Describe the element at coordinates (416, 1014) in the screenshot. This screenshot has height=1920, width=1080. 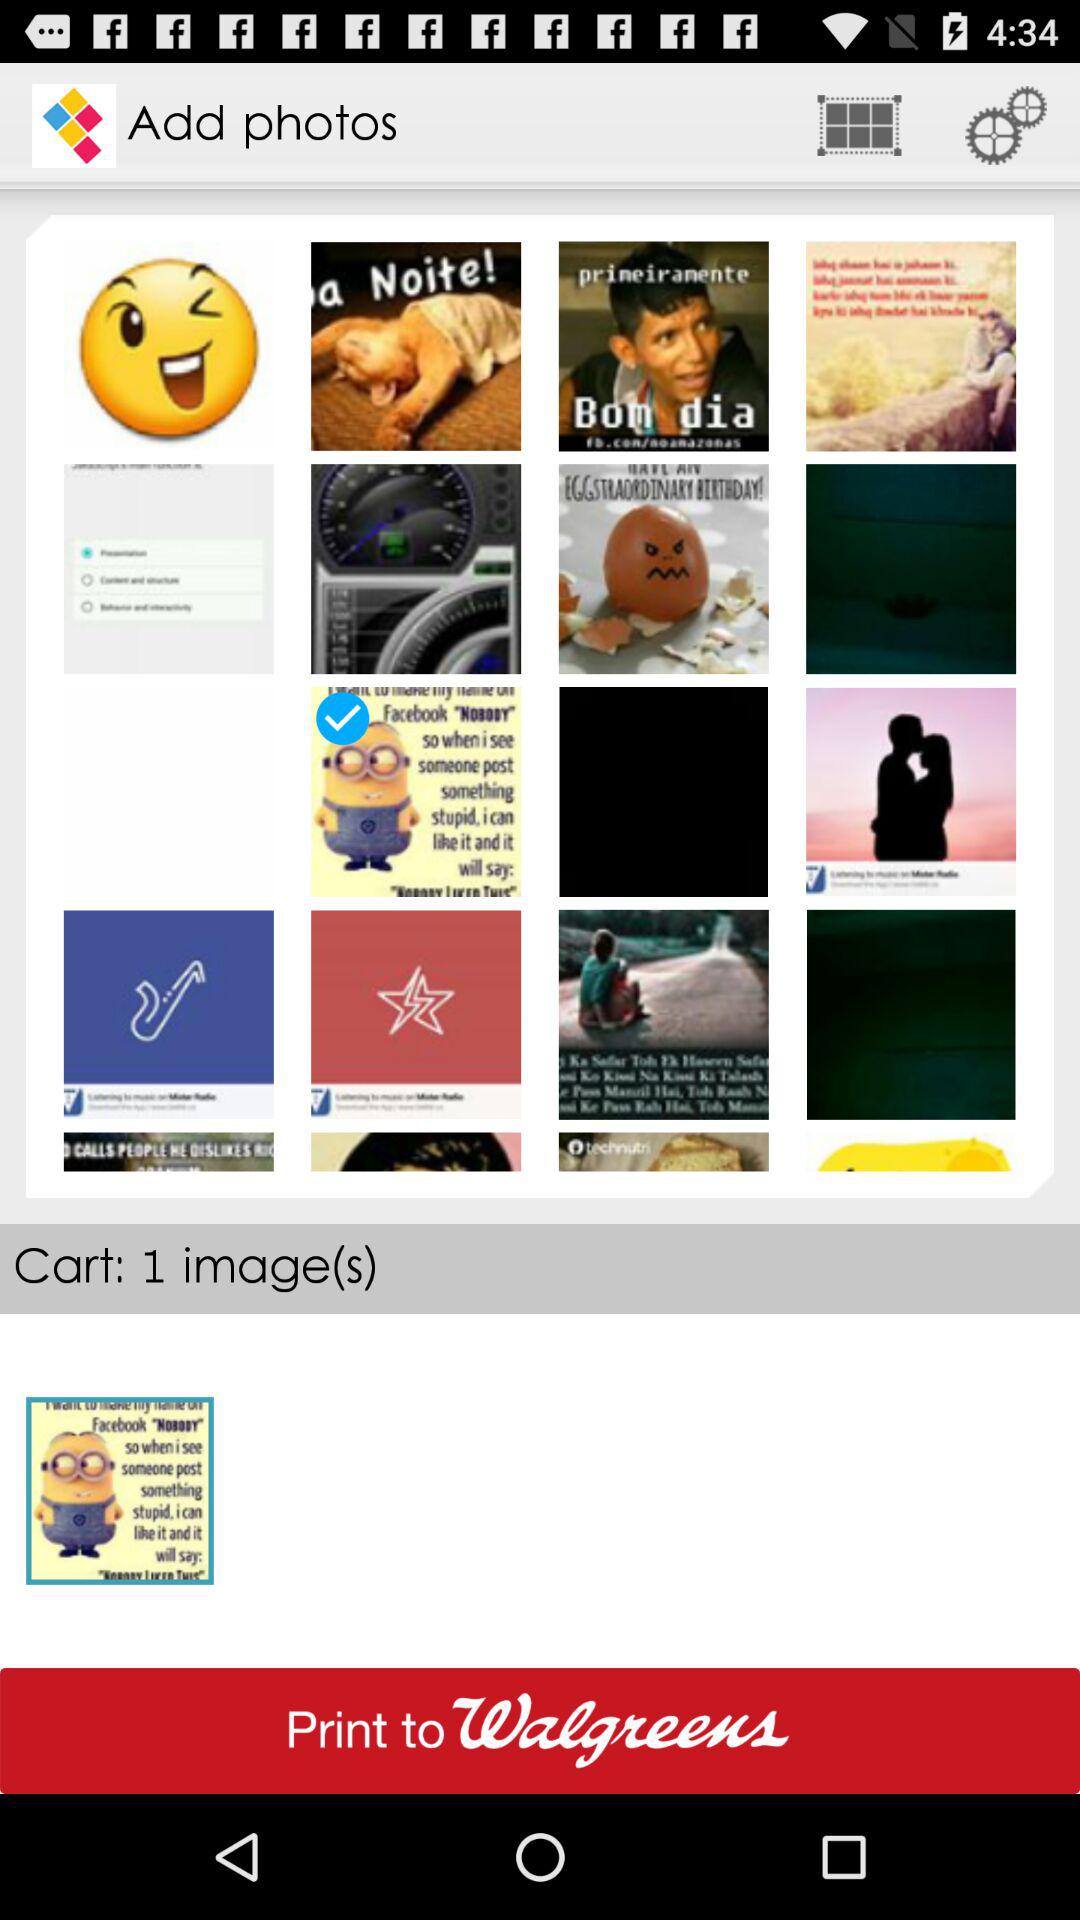
I see `select the symbol star in the fourth row second column` at that location.